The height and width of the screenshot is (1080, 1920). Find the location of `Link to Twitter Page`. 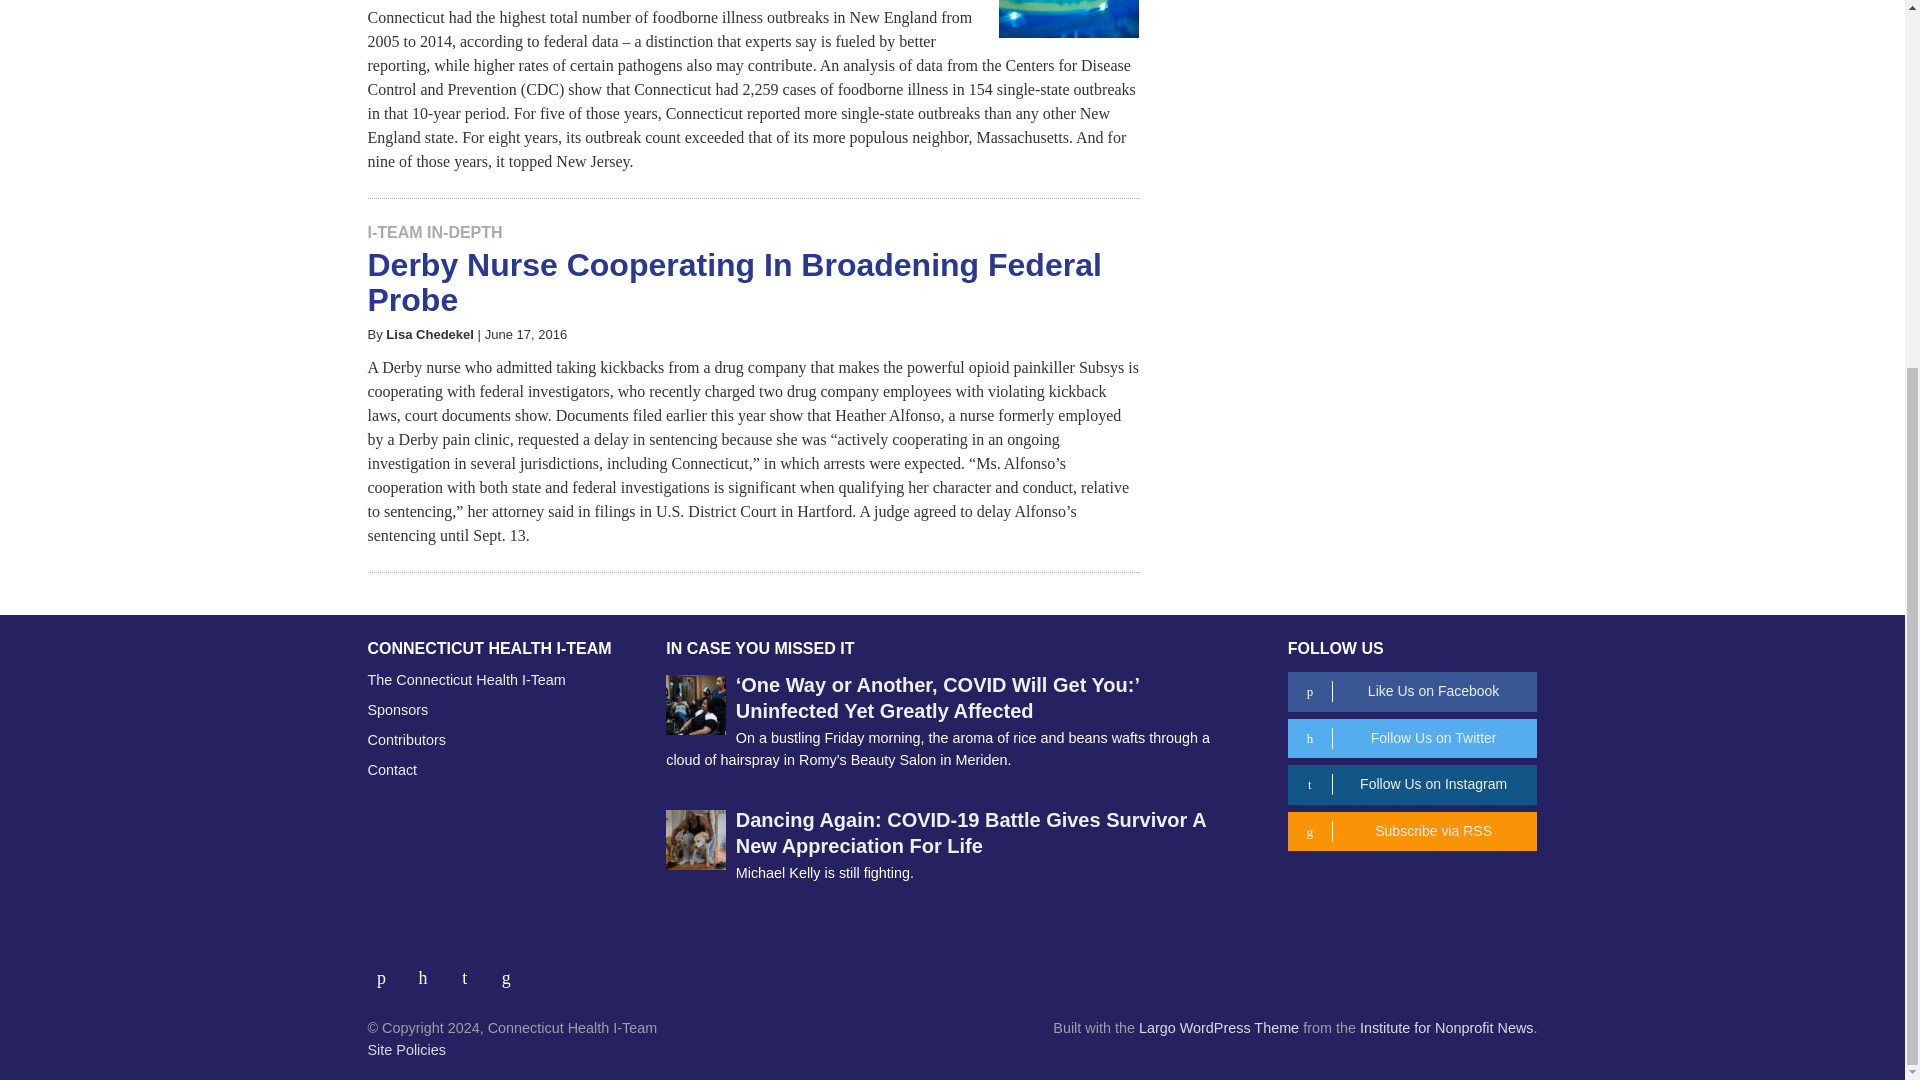

Link to Twitter Page is located at coordinates (430, 970).